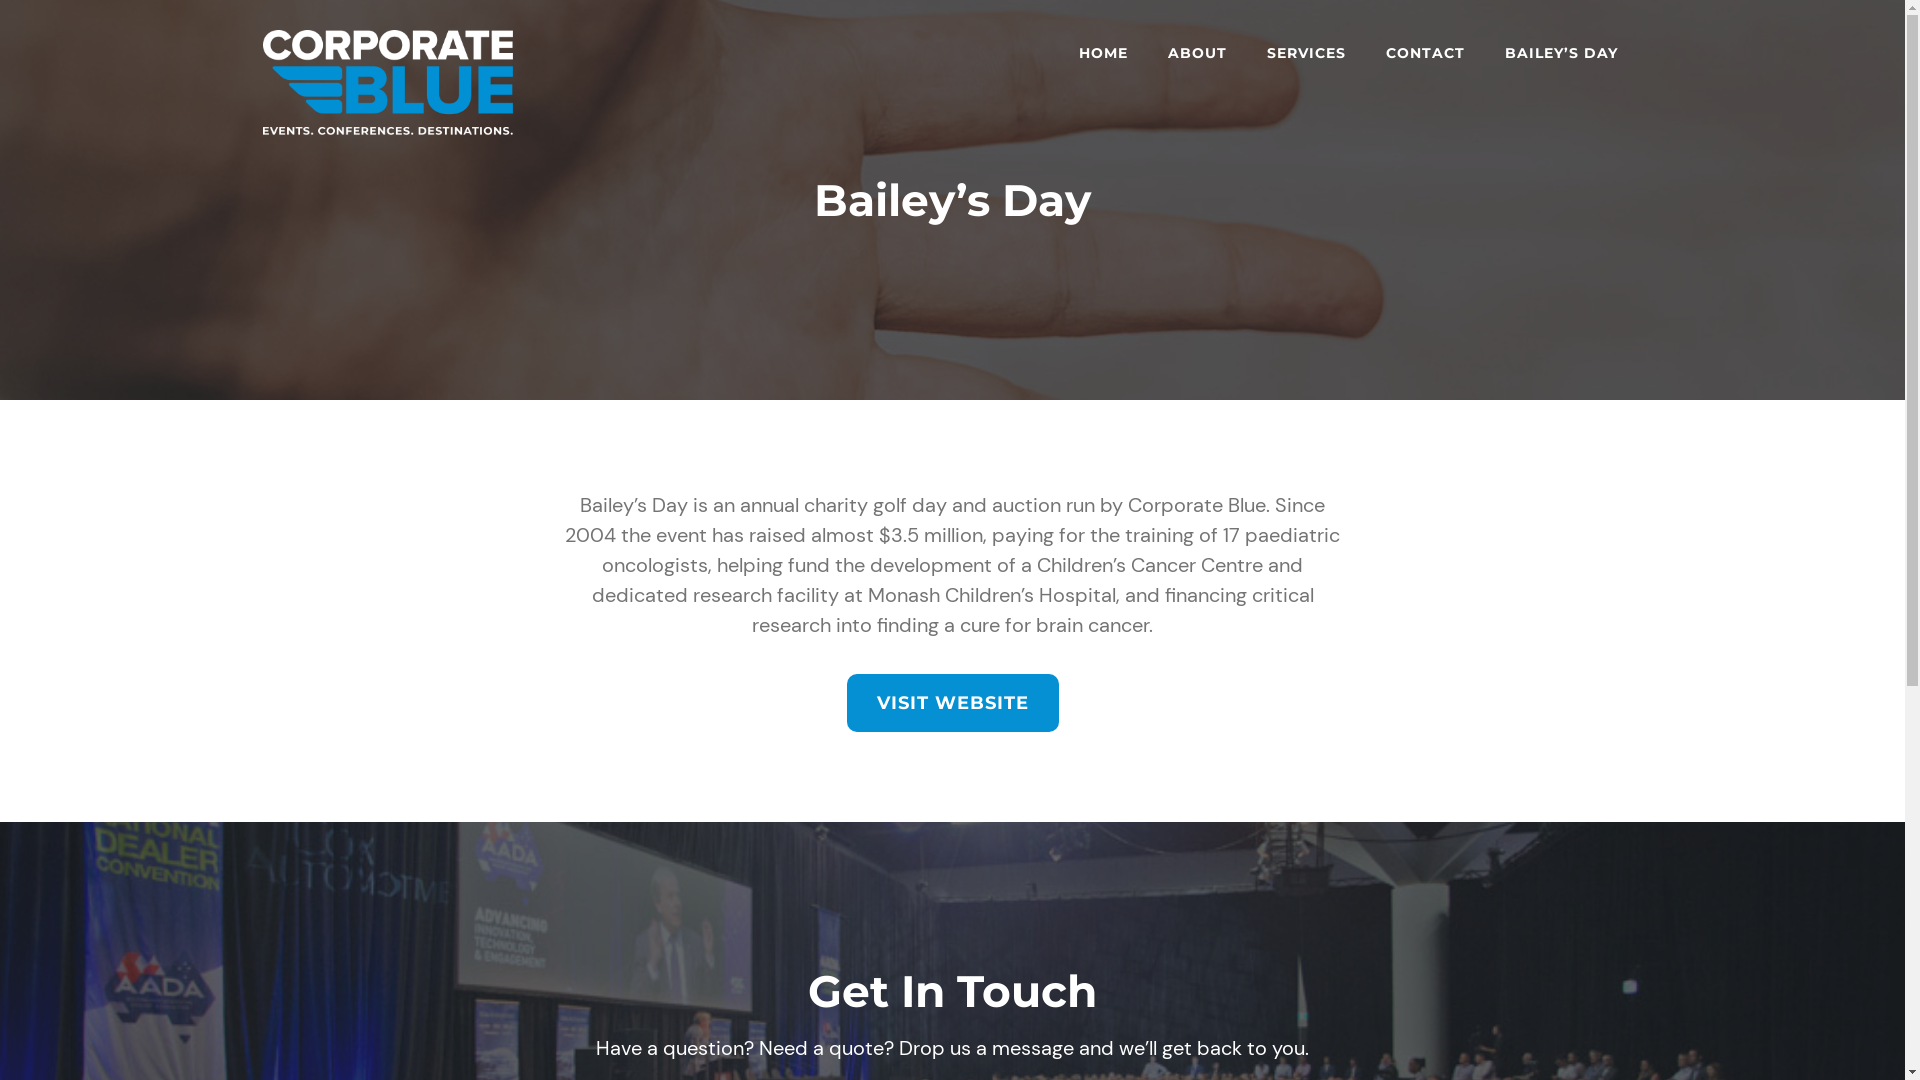  What do you see at coordinates (1198, 53) in the screenshot?
I see `ABOUT` at bounding box center [1198, 53].